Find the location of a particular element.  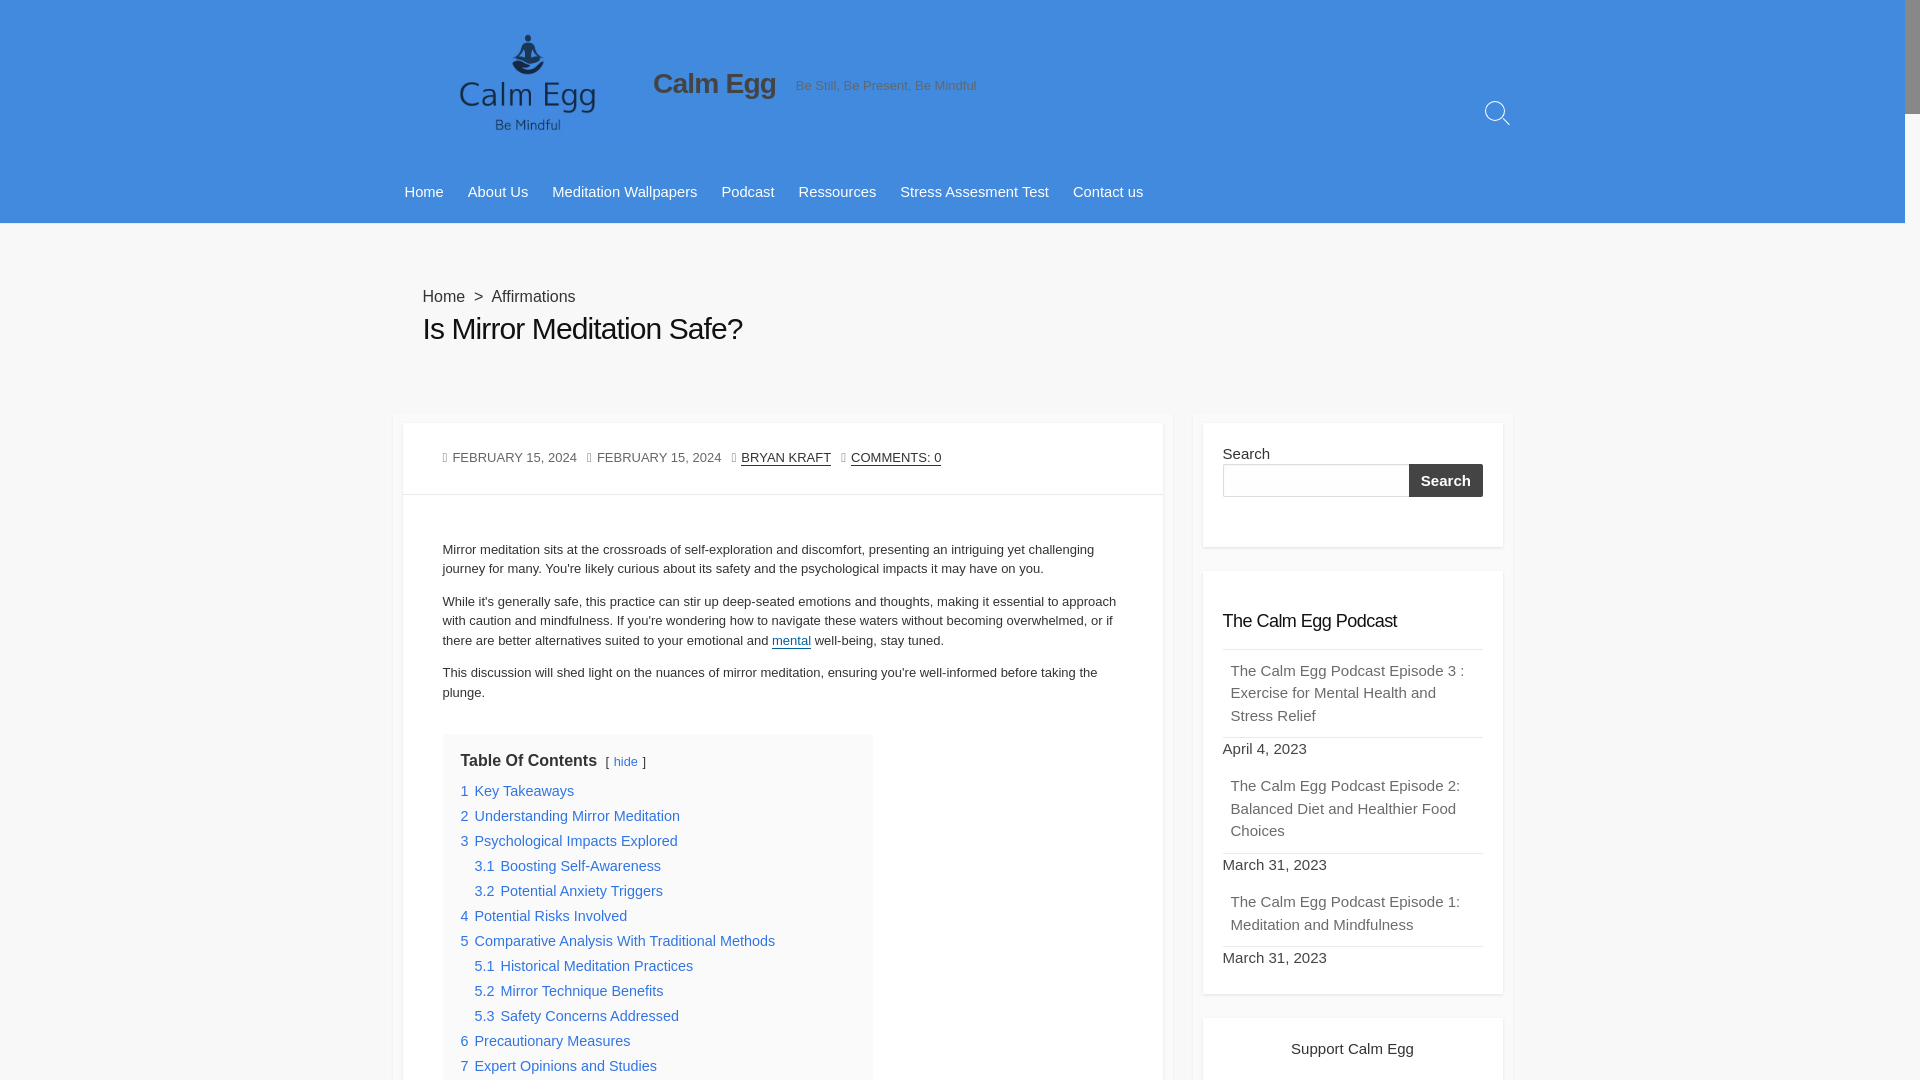

1 Key Takeaways is located at coordinates (517, 791).